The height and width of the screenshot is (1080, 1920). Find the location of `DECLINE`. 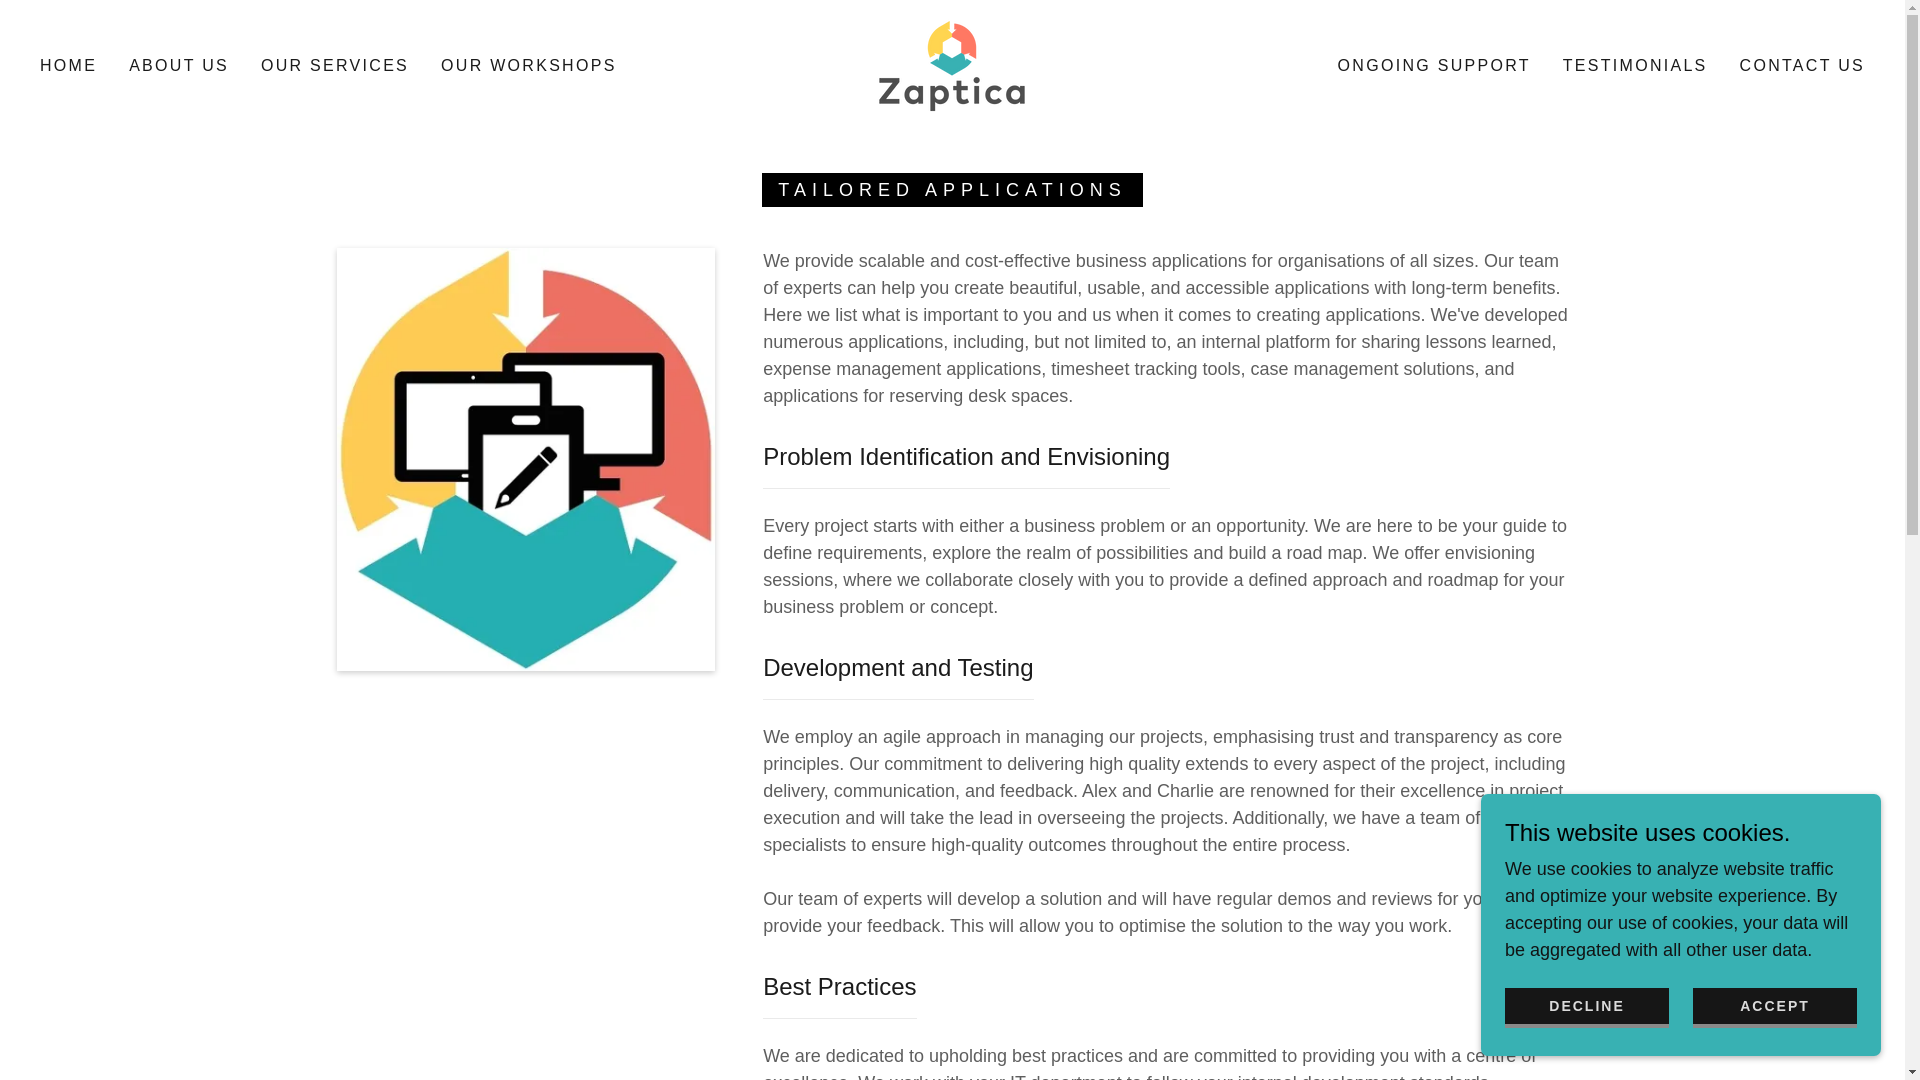

DECLINE is located at coordinates (1586, 1008).